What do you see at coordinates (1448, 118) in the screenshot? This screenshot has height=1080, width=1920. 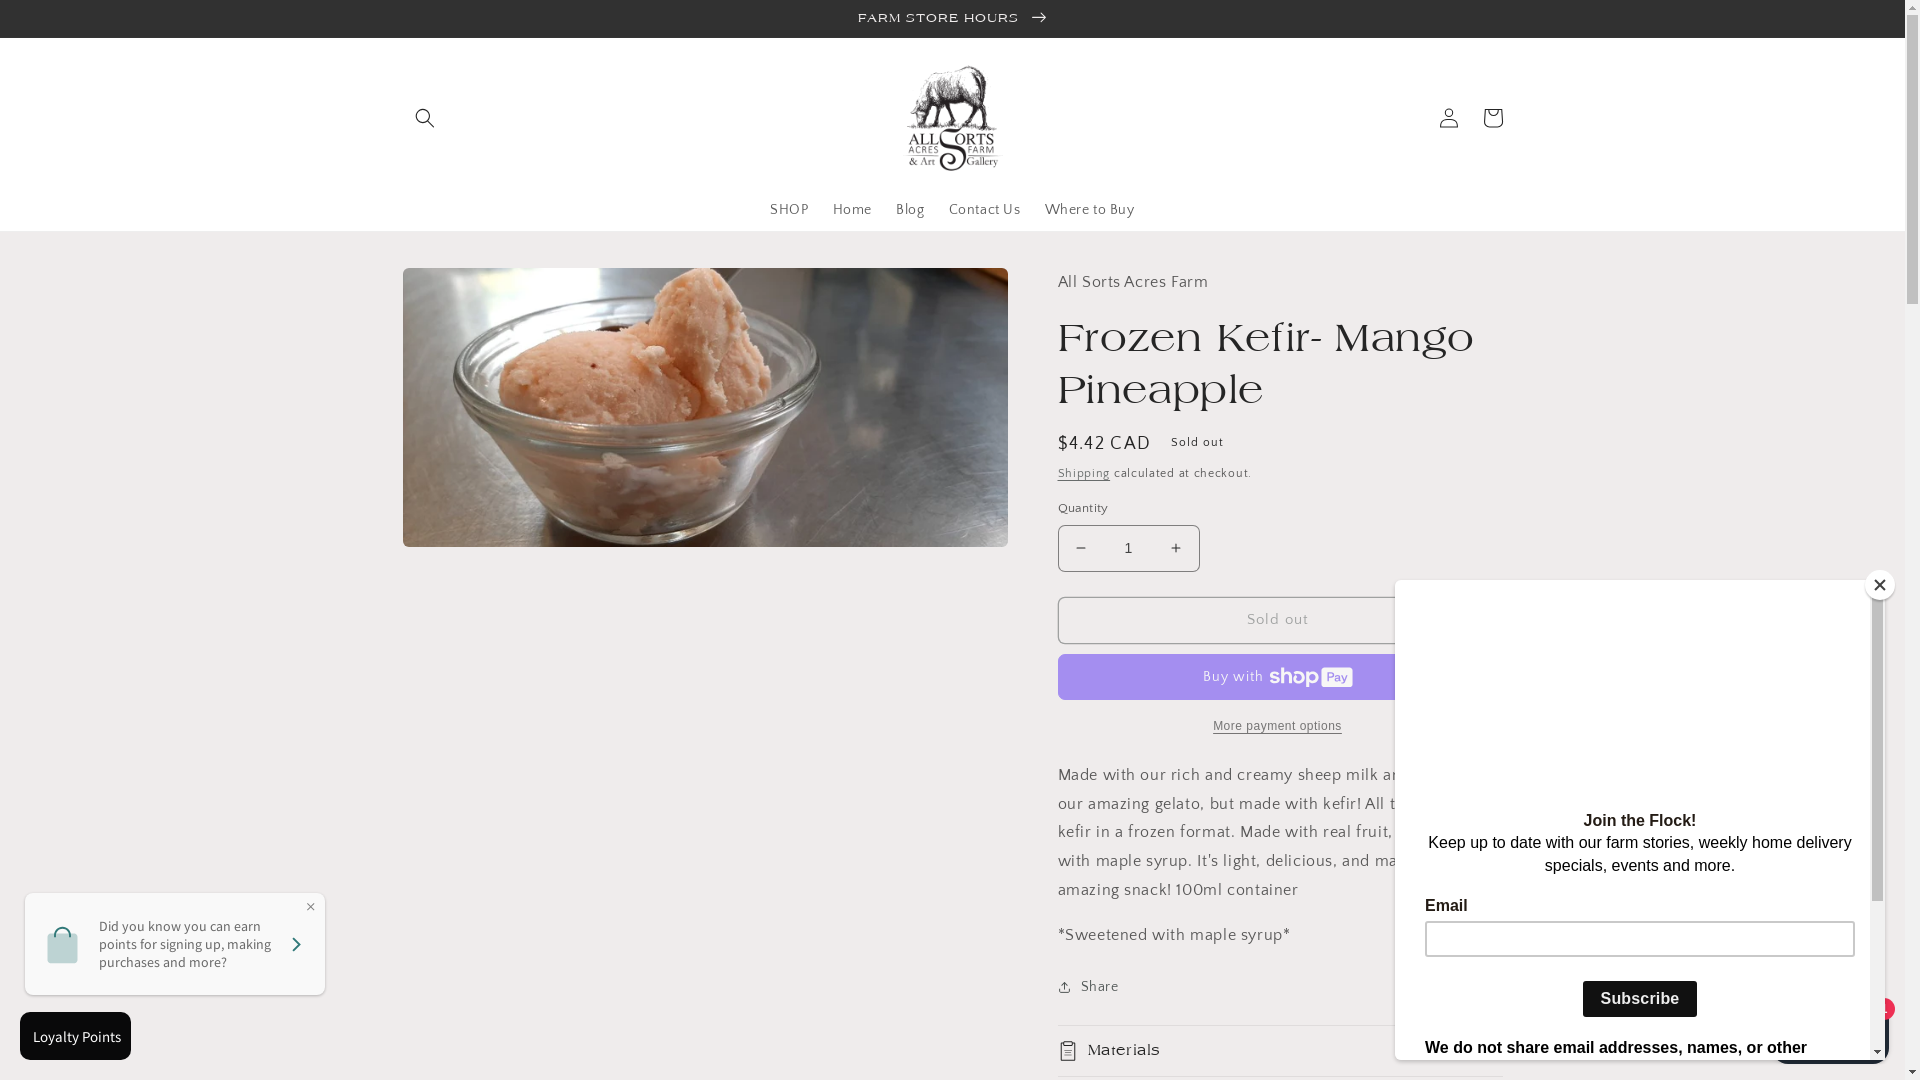 I see `Log in` at bounding box center [1448, 118].